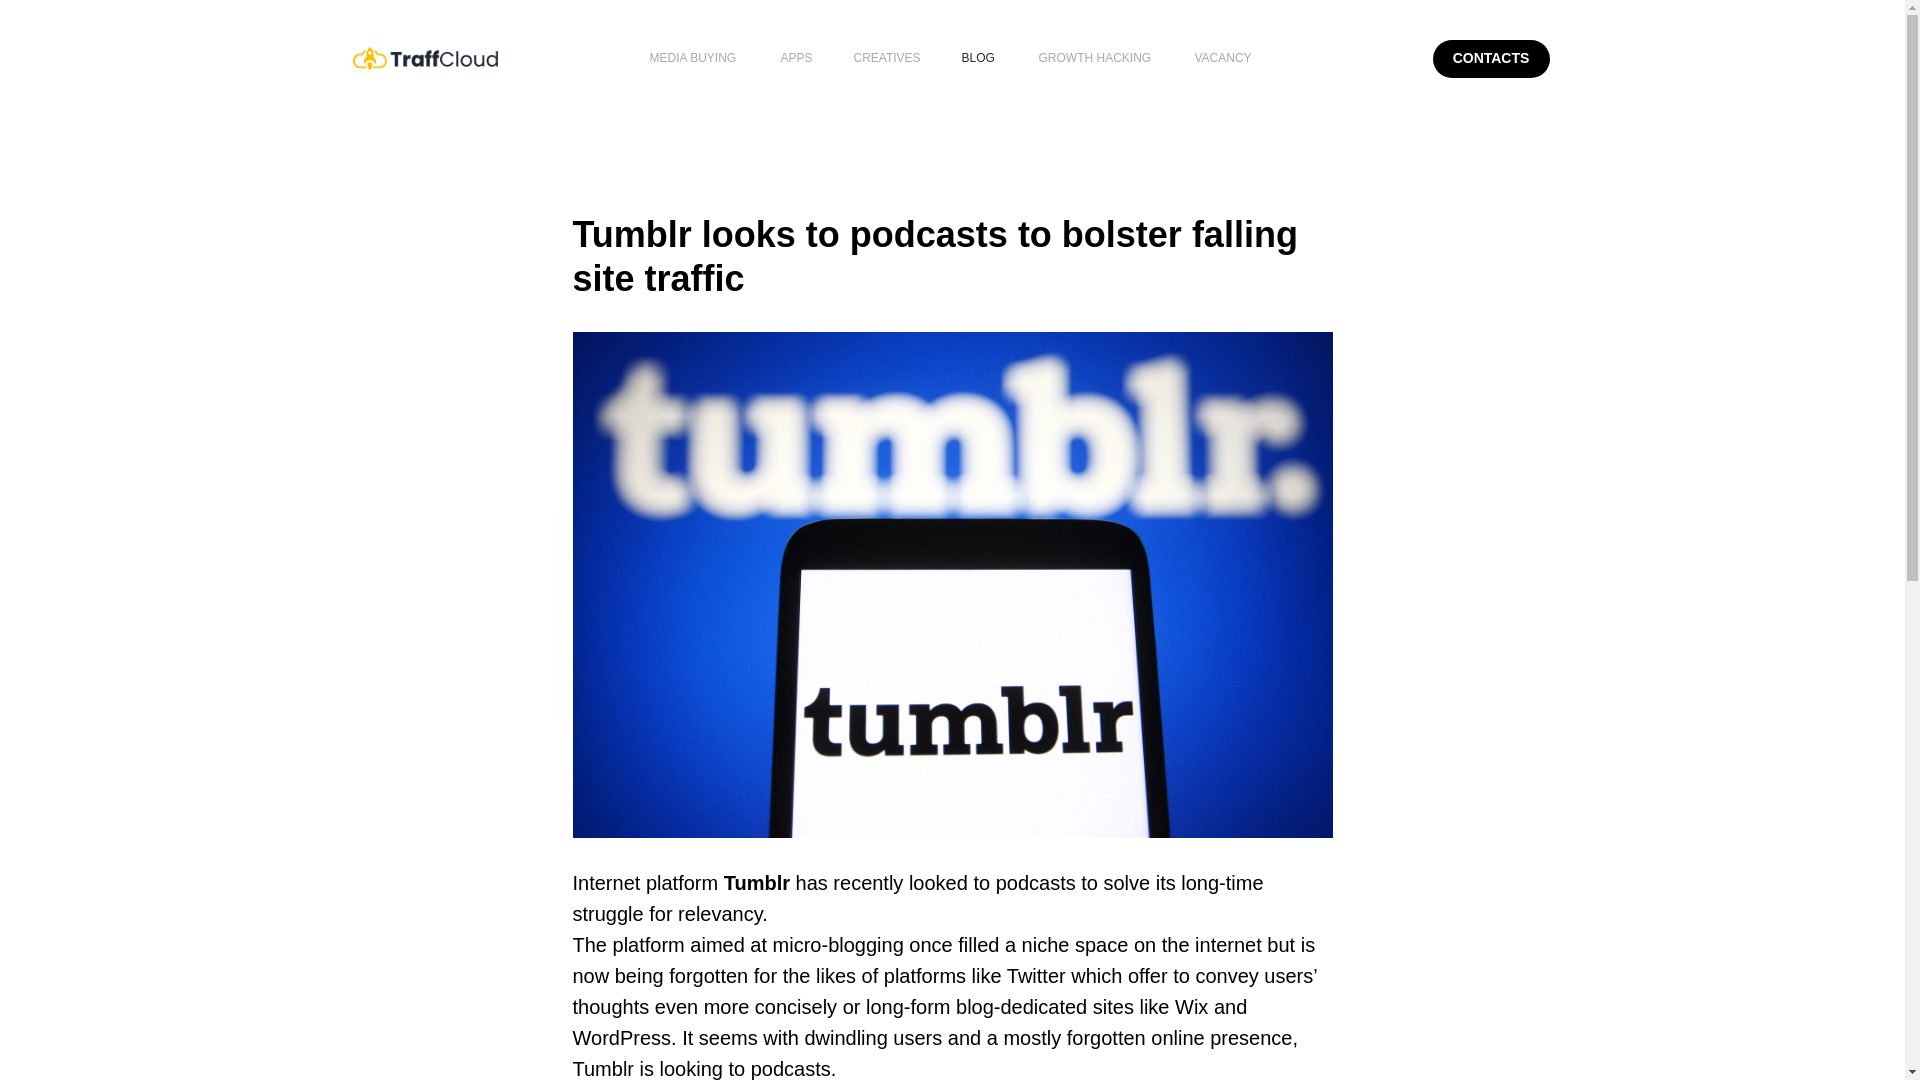 This screenshot has width=1920, height=1080. Describe the element at coordinates (694, 57) in the screenshot. I see `MEDIA BUYING` at that location.